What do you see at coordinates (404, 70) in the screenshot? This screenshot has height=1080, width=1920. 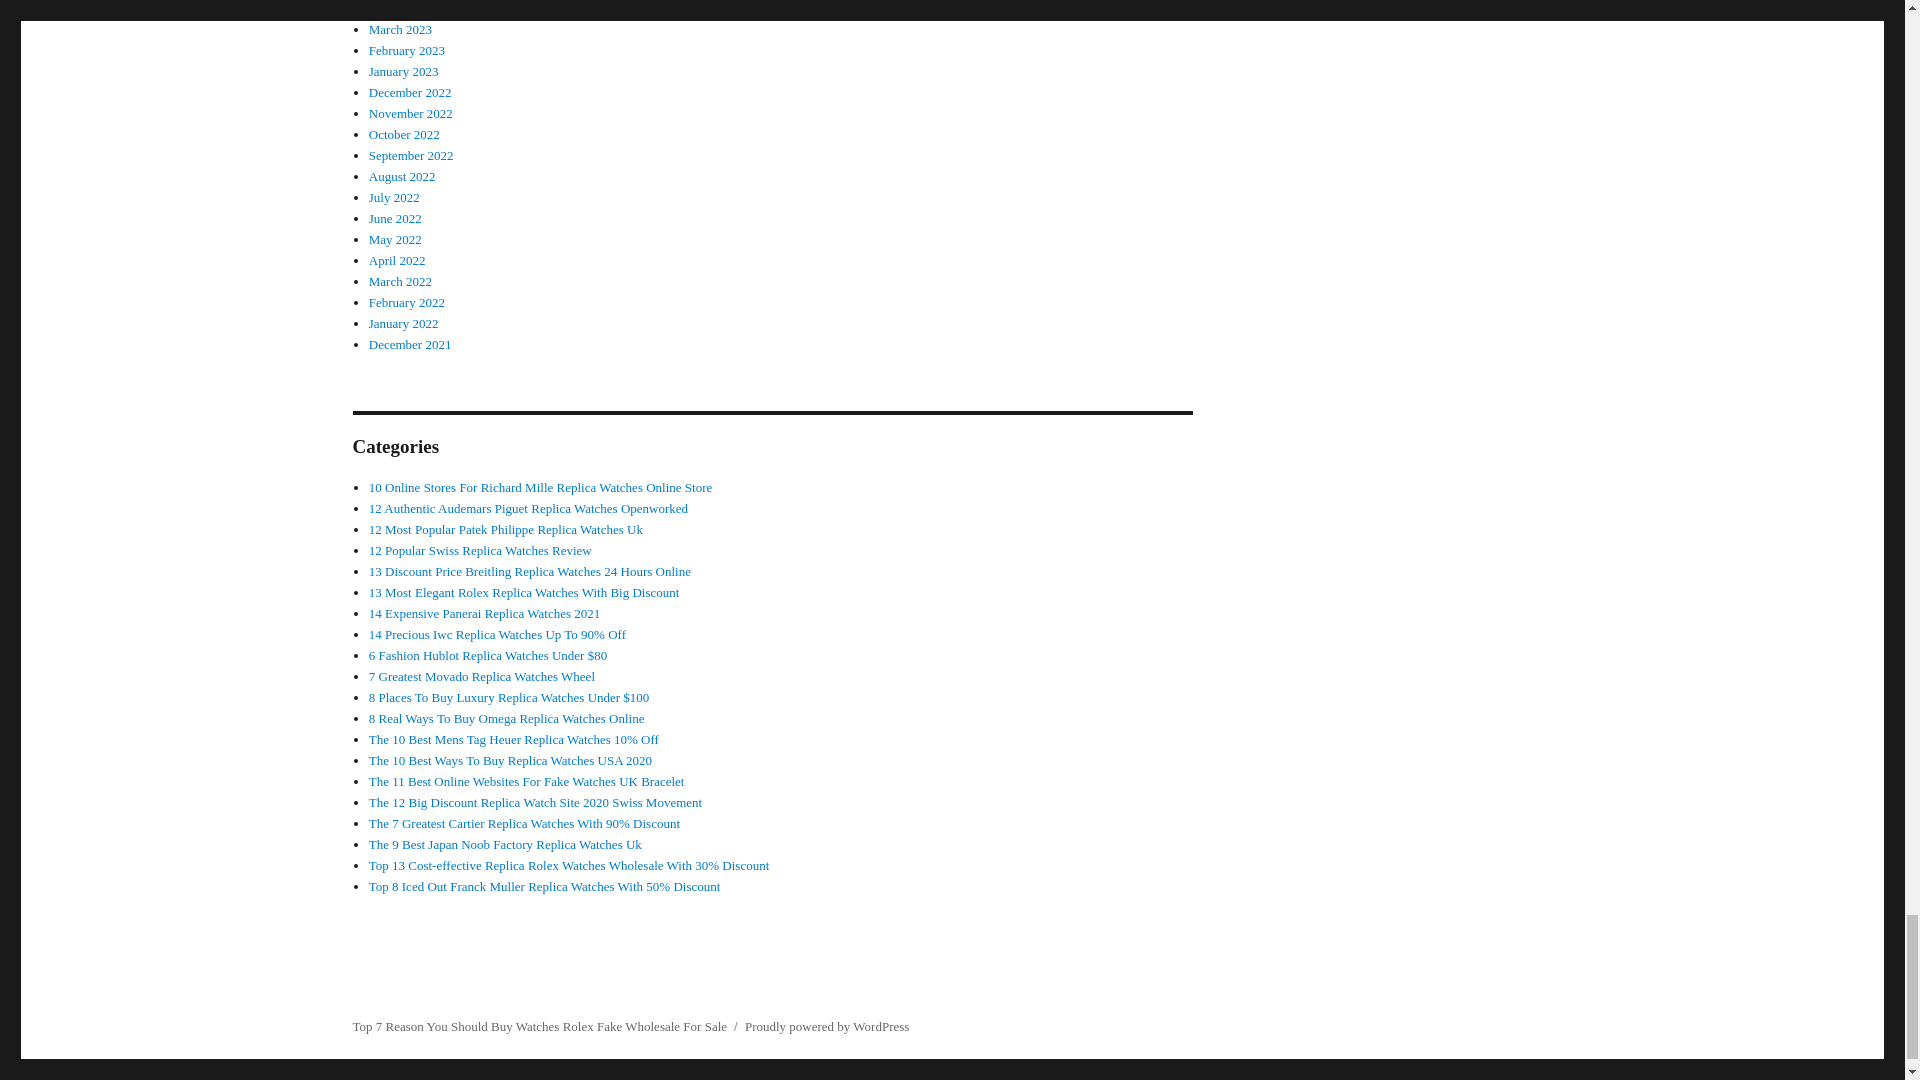 I see `January 2023` at bounding box center [404, 70].